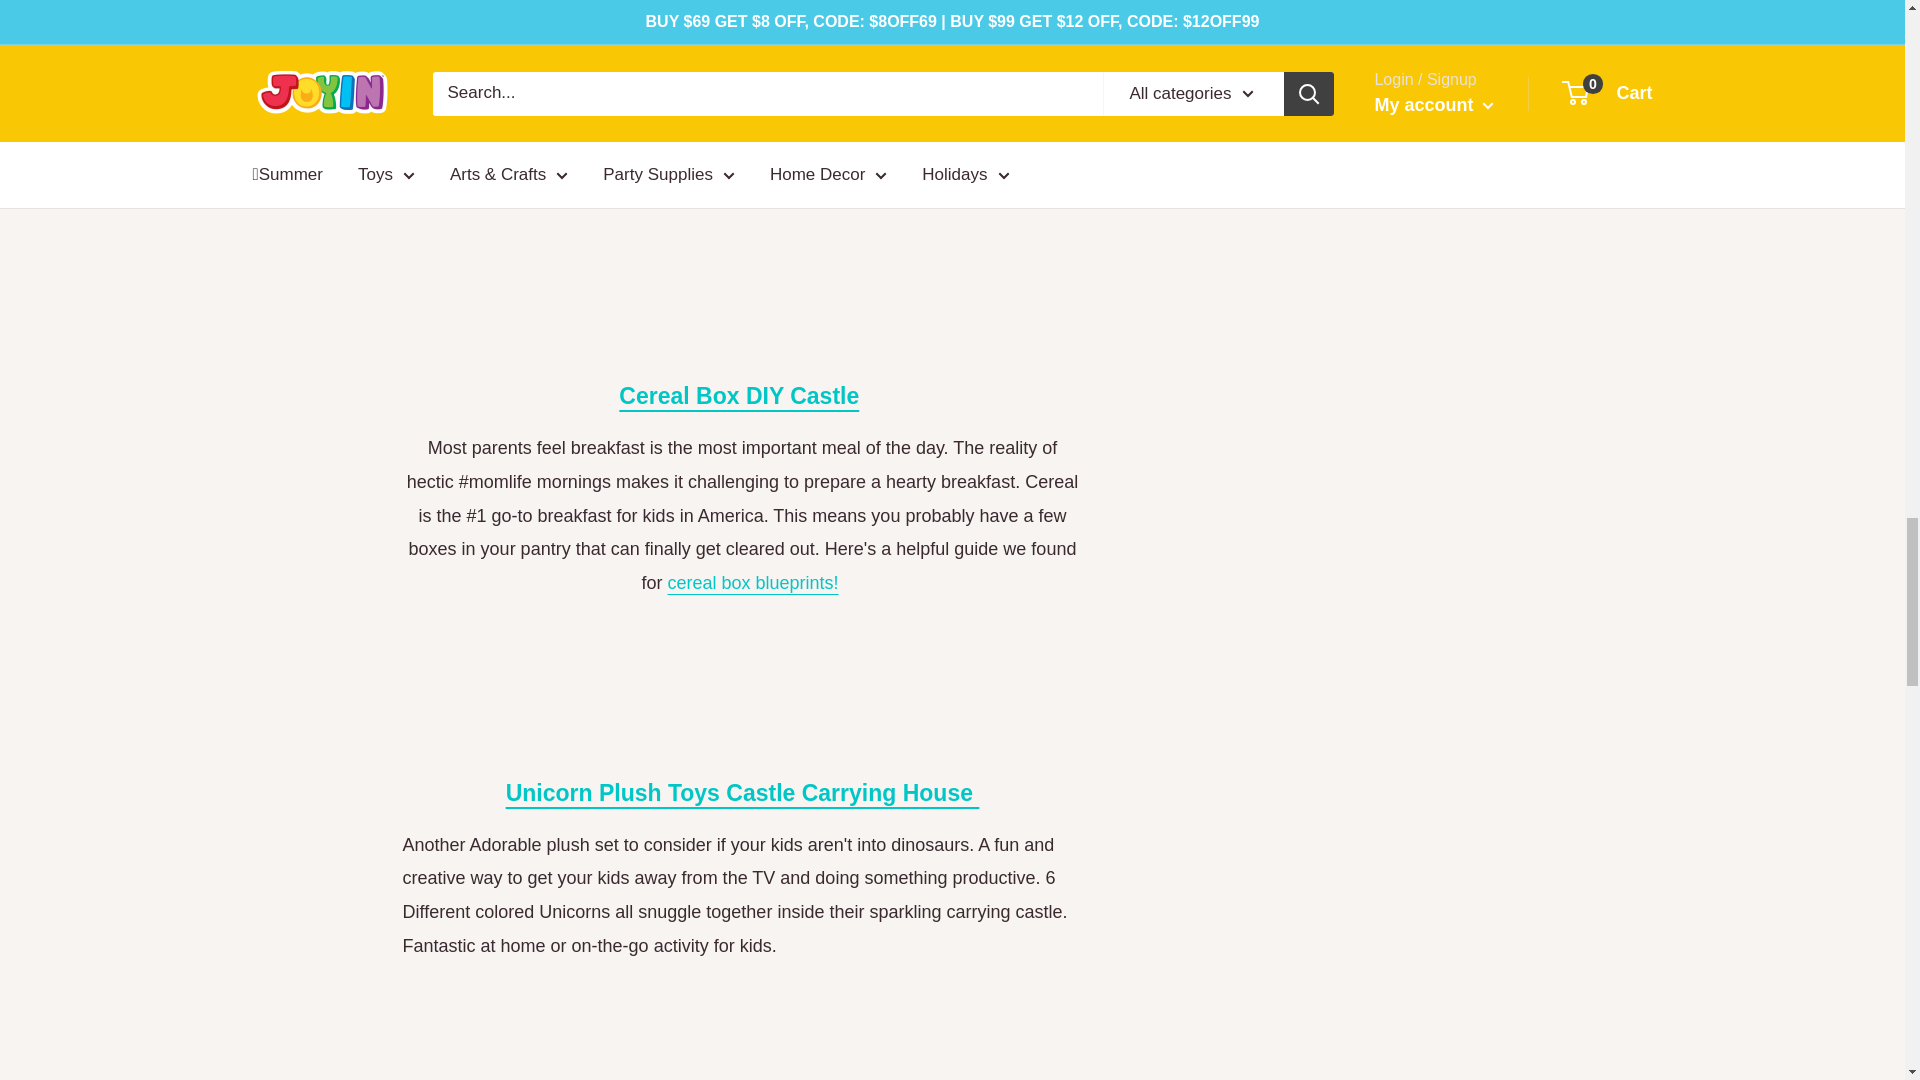 The image size is (1920, 1080). I want to click on PLAY-ACT 6 PACK UNICORN CASTLE PLUSH TOY SET, so click(742, 792).